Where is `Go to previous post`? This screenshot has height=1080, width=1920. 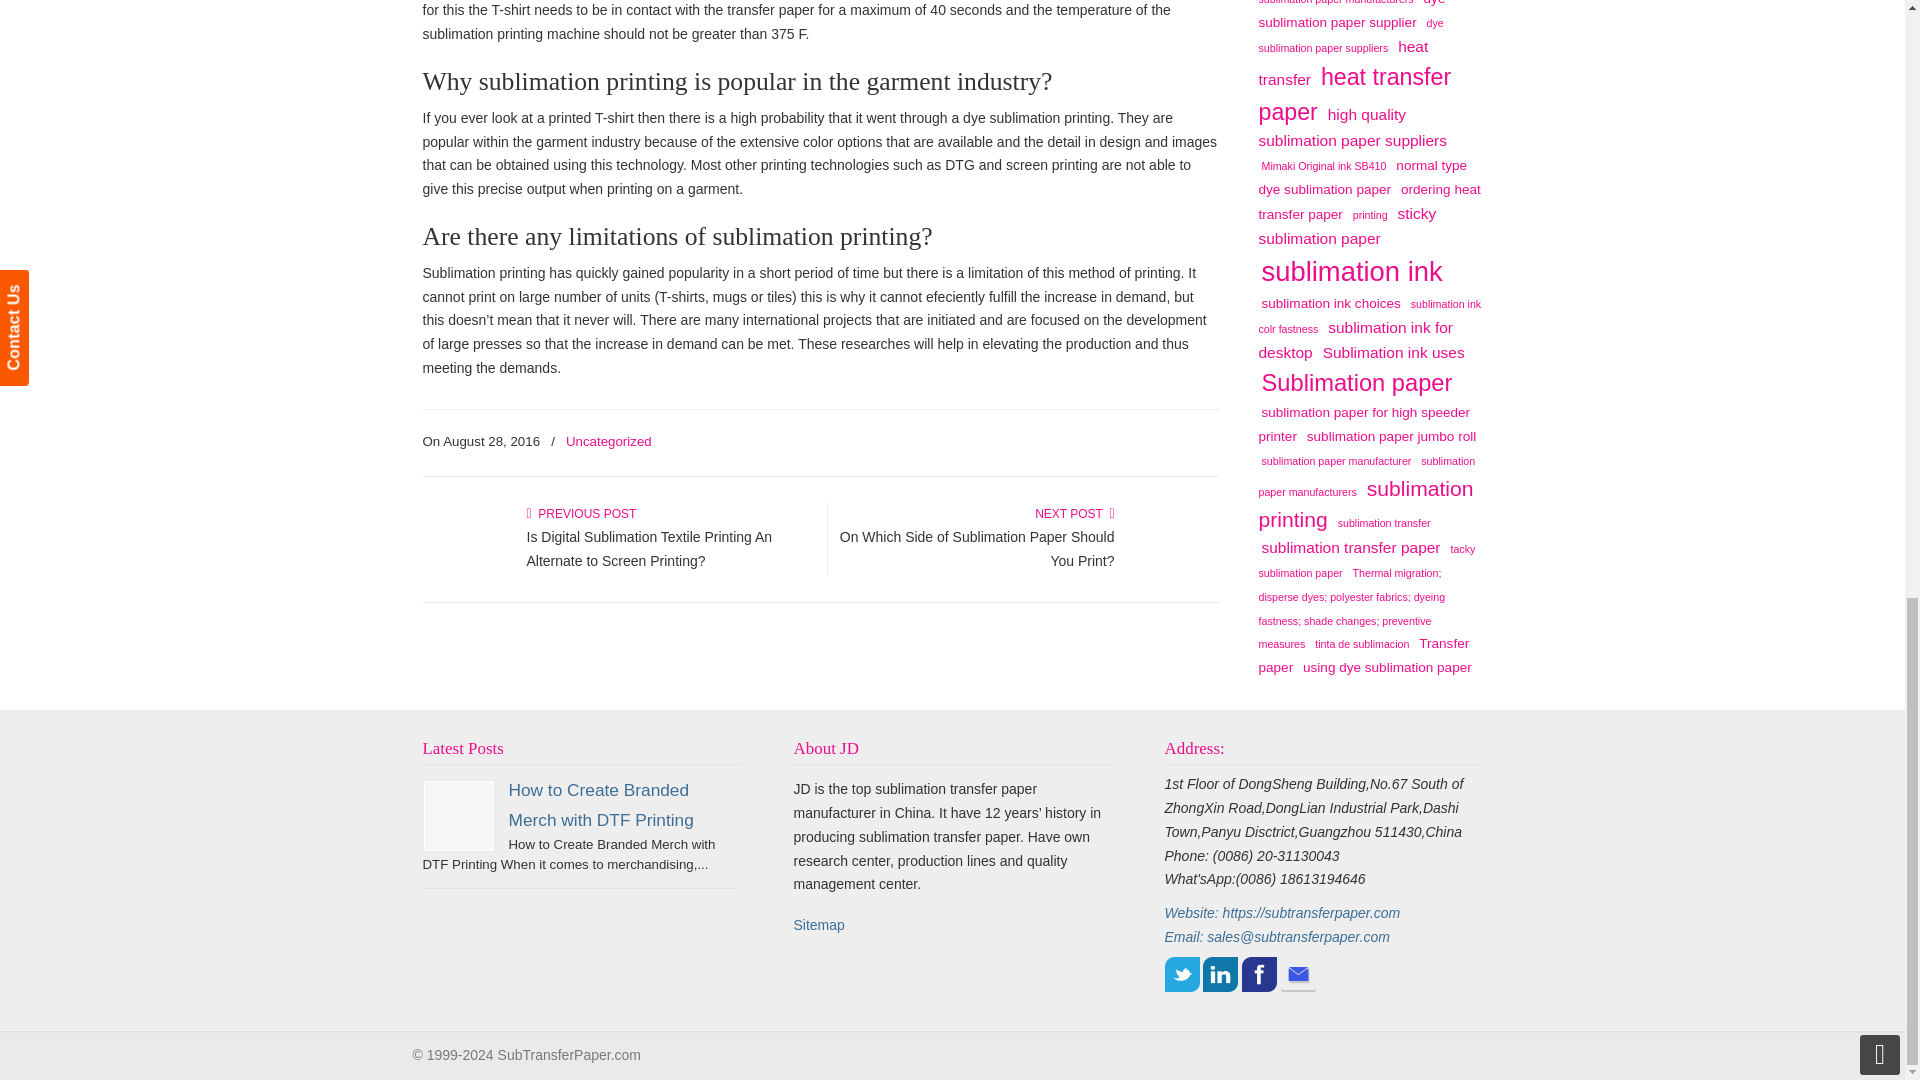 Go to previous post is located at coordinates (580, 513).